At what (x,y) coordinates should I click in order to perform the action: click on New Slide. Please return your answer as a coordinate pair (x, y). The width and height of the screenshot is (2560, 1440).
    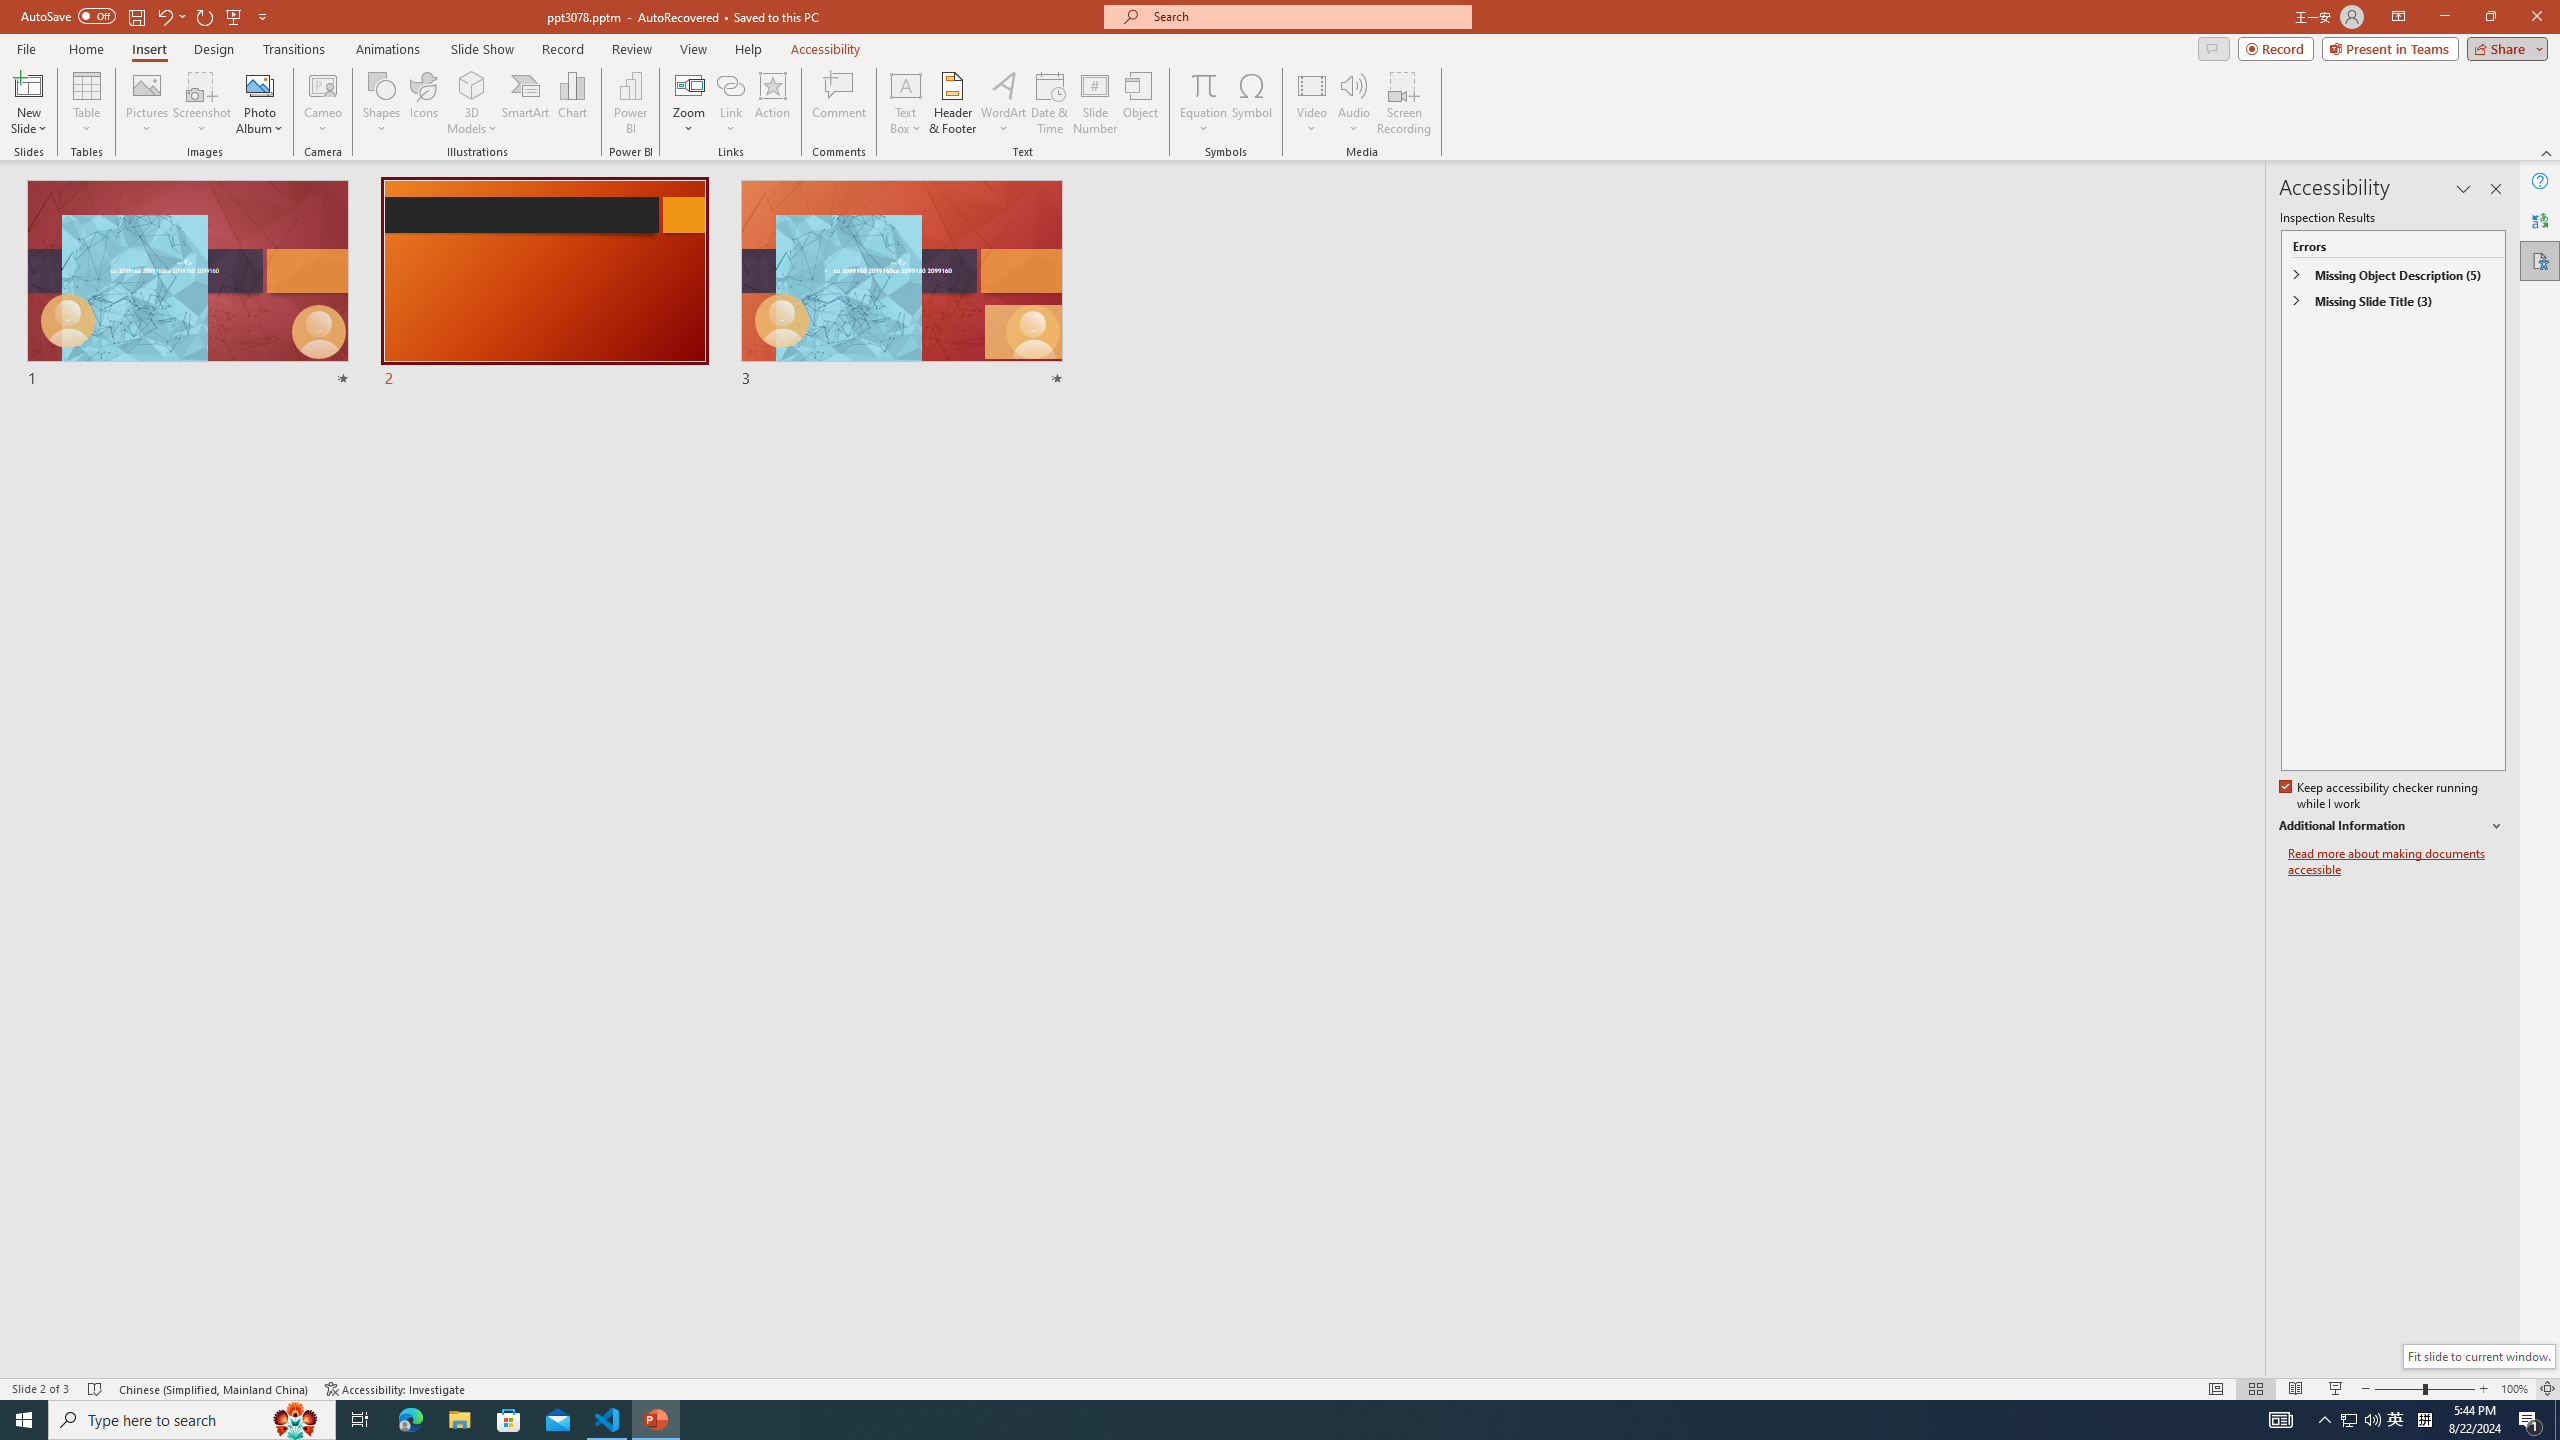
    Looking at the image, I should click on (29, 103).